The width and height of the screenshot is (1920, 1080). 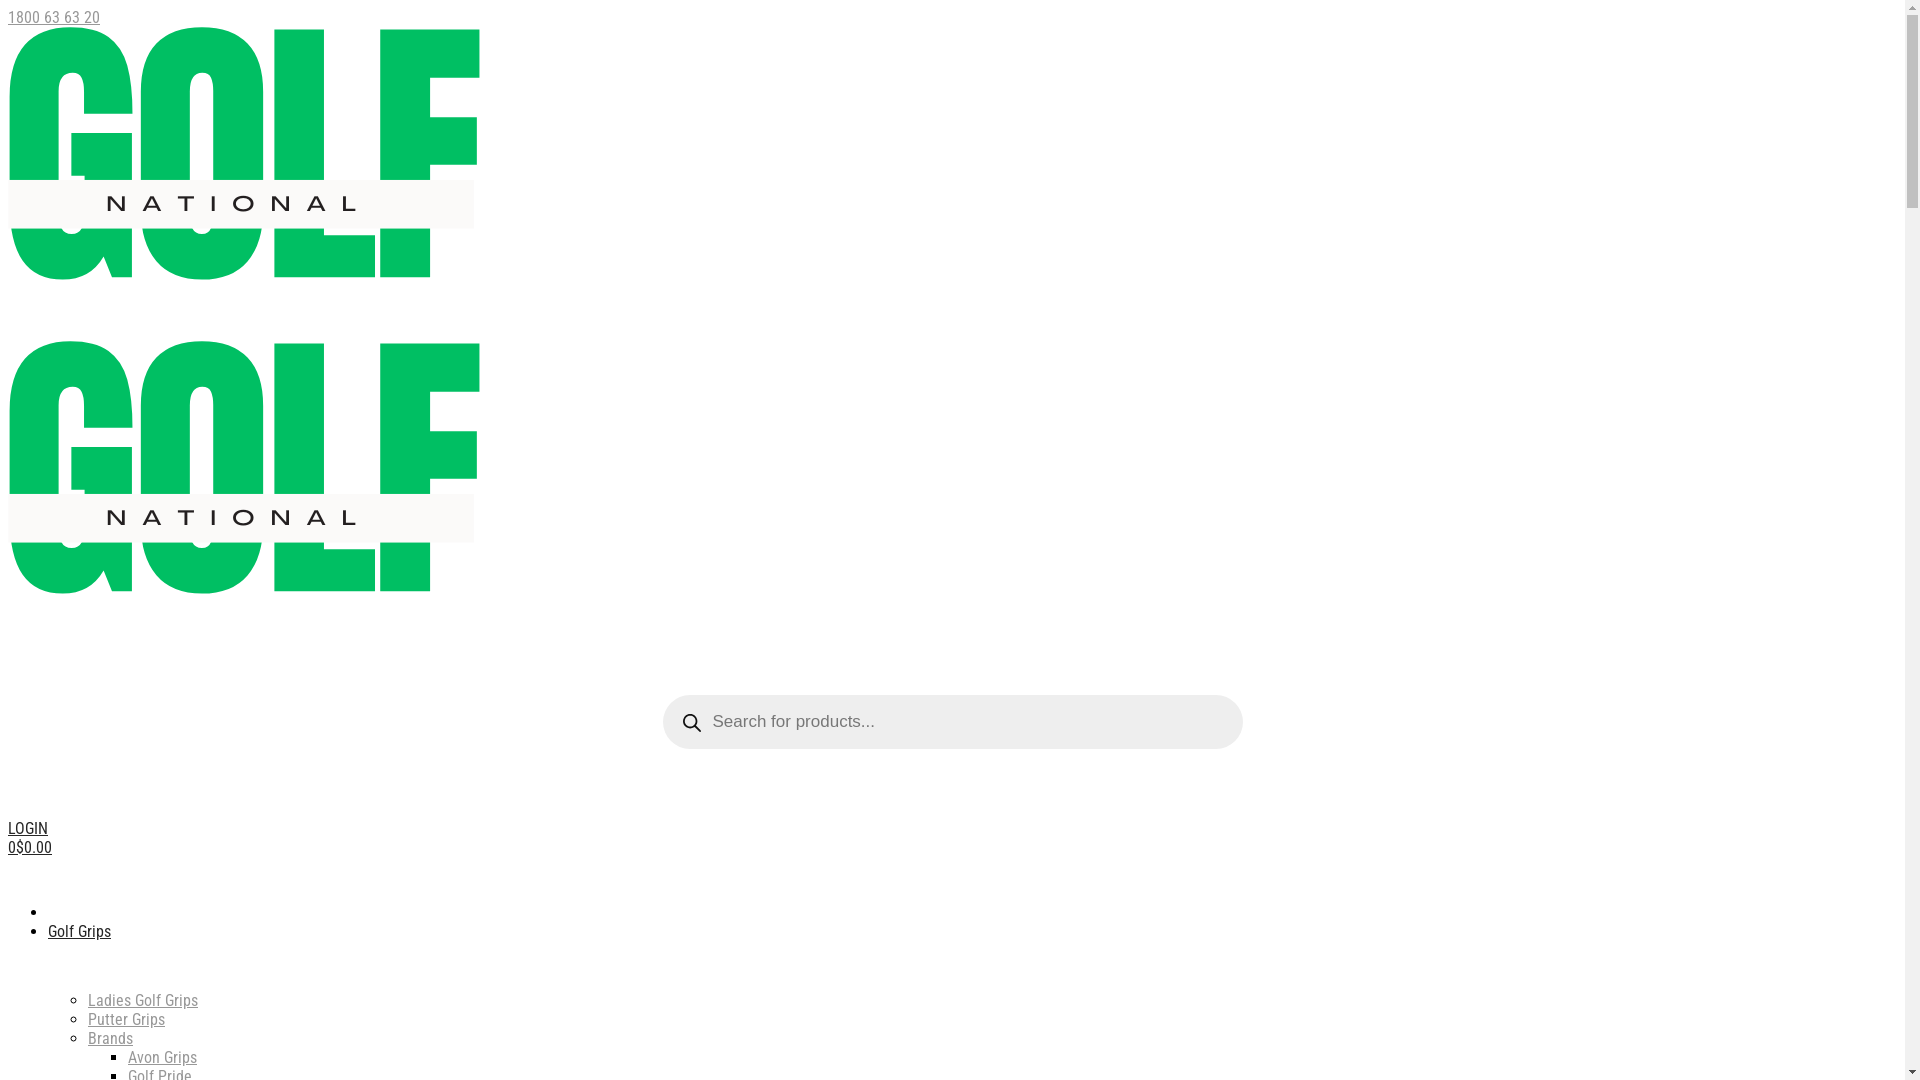 What do you see at coordinates (80, 932) in the screenshot?
I see `Golf Grips` at bounding box center [80, 932].